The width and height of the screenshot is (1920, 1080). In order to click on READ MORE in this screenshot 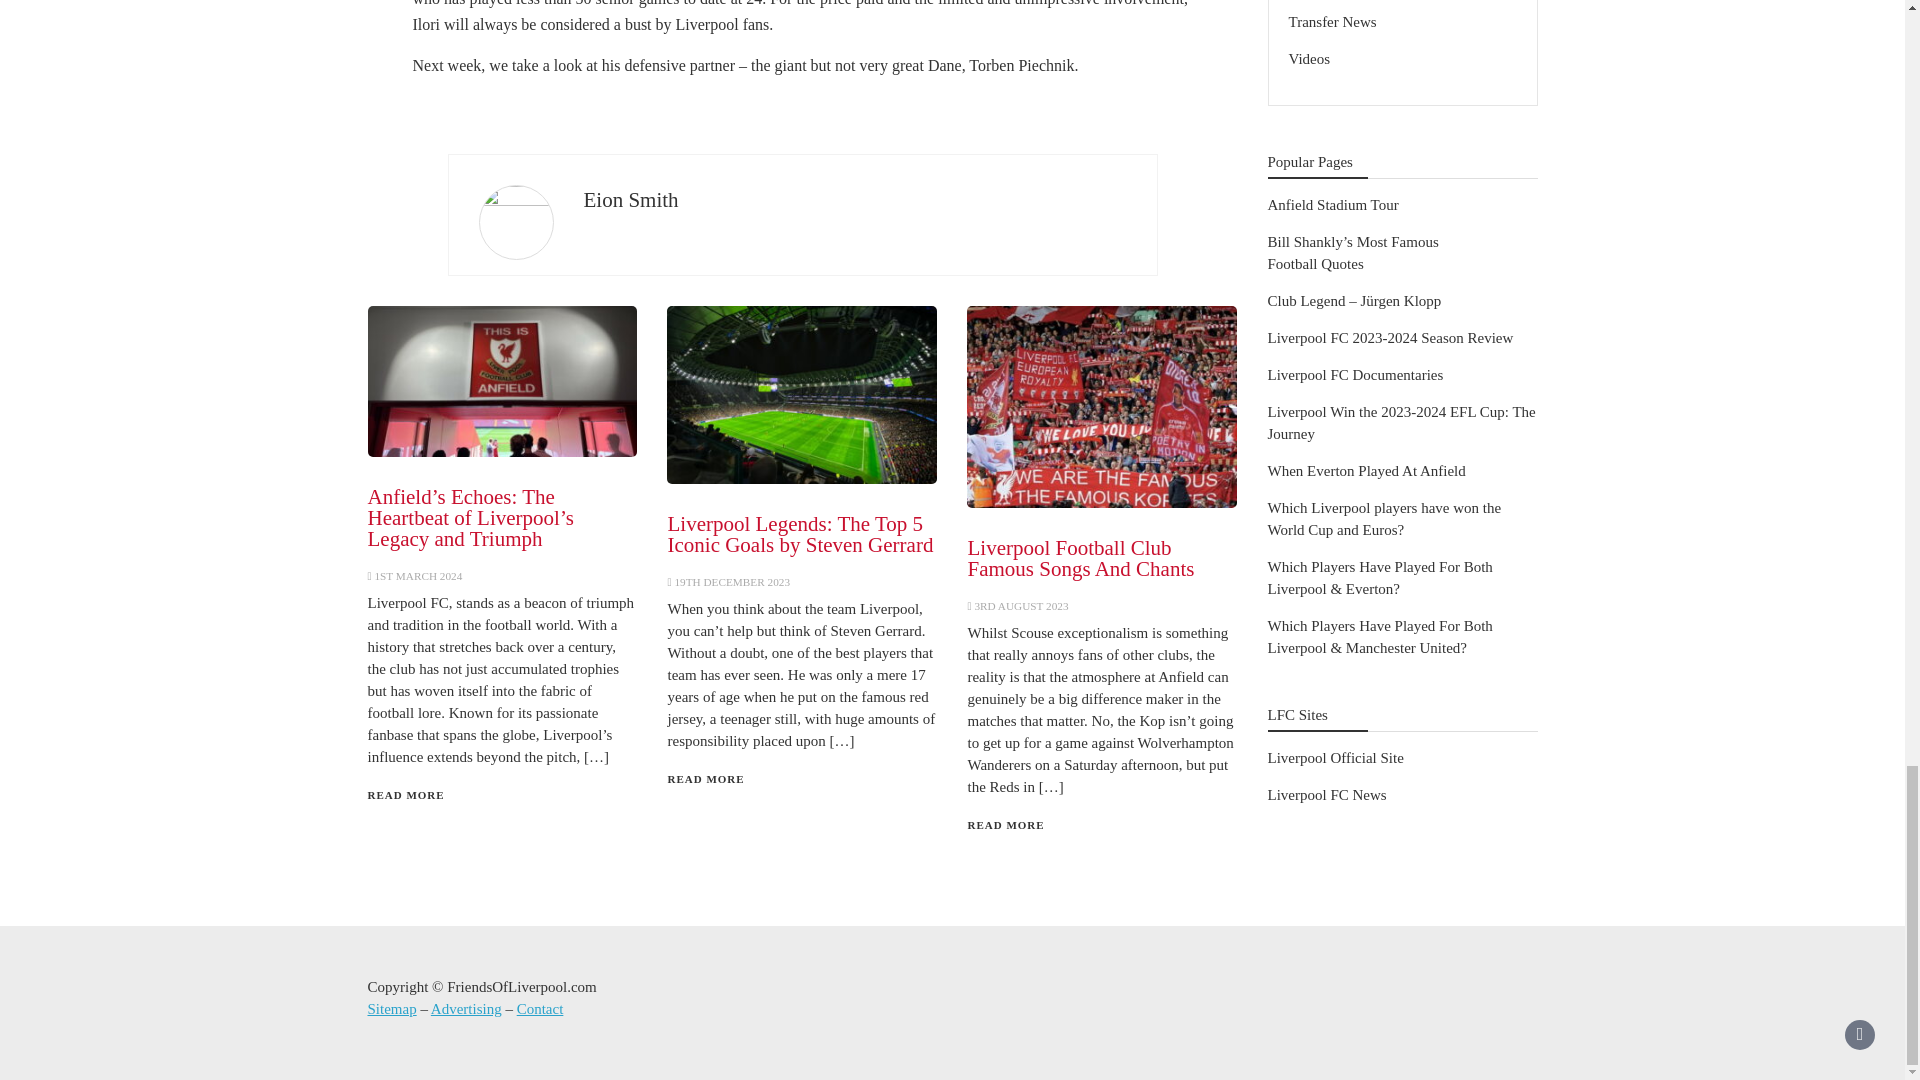, I will do `click(705, 779)`.